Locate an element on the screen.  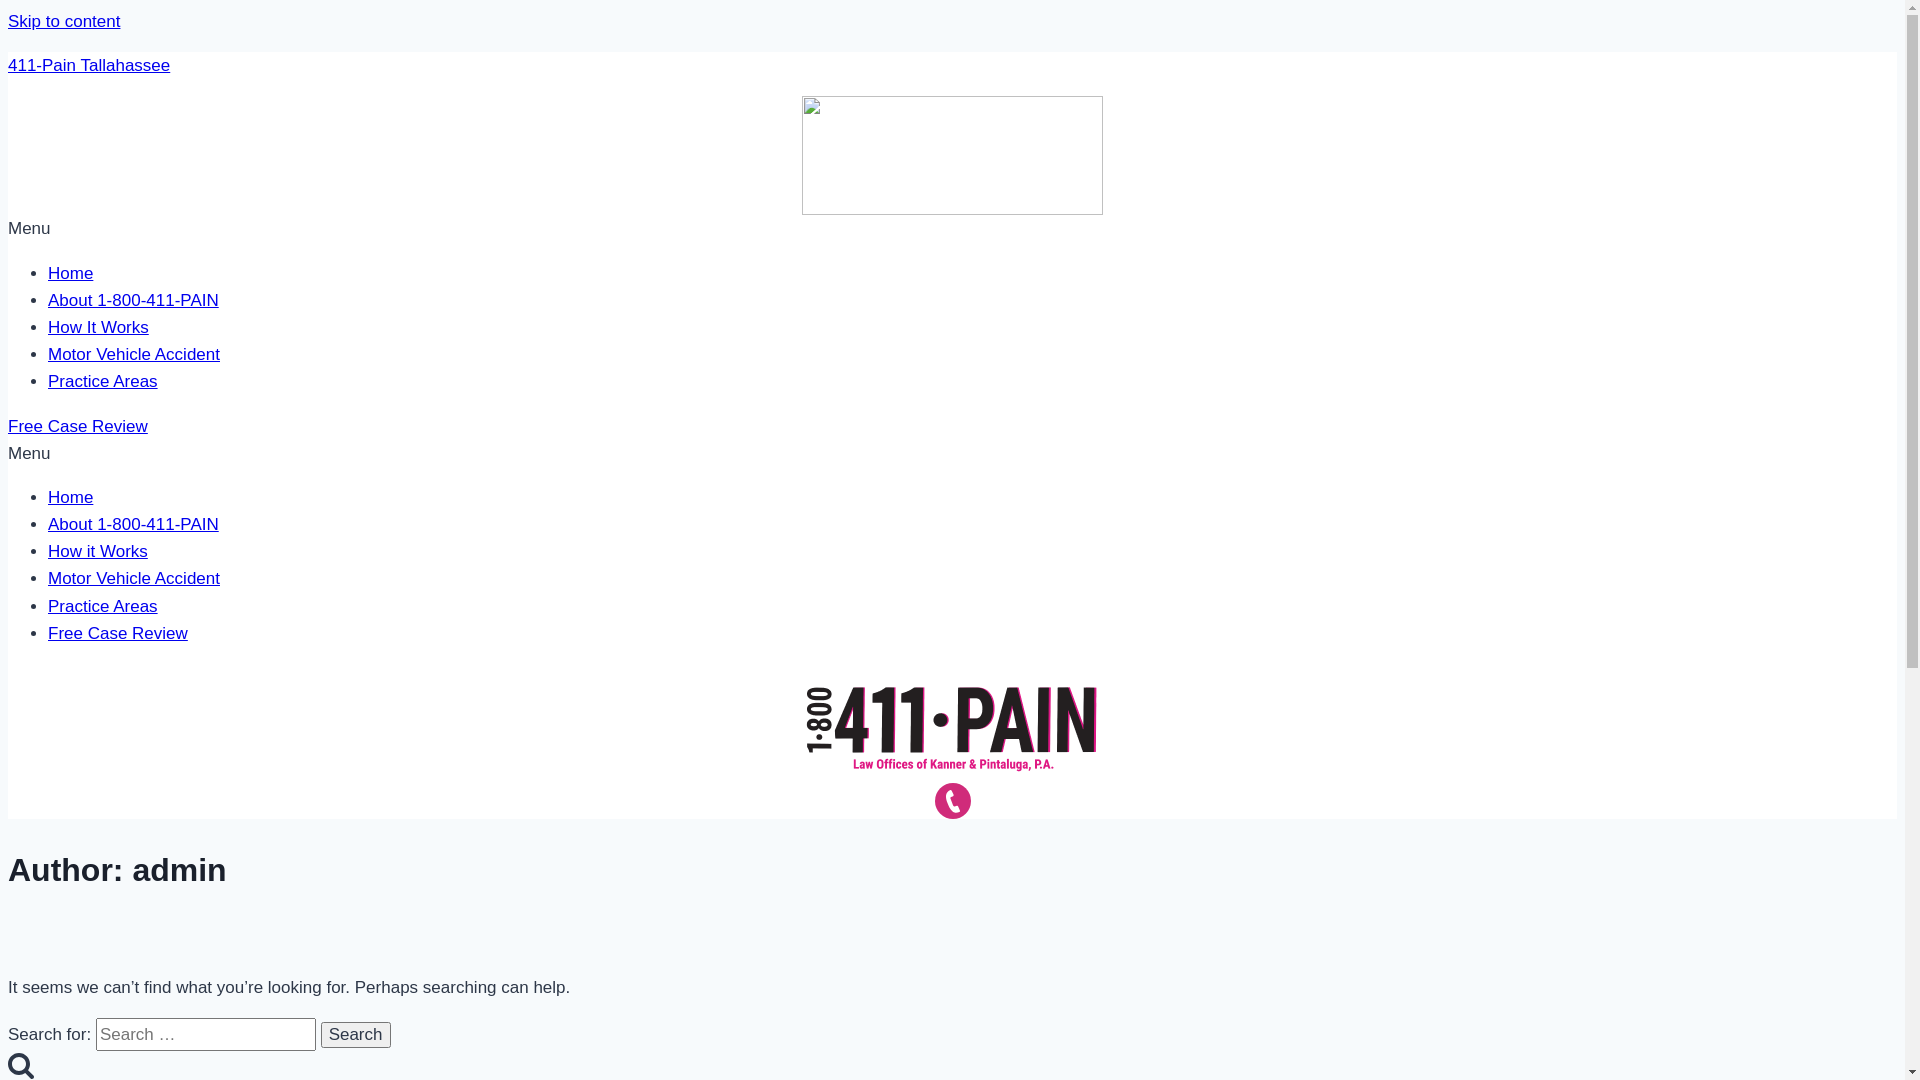
411-Pain Tallahassee is located at coordinates (89, 66).